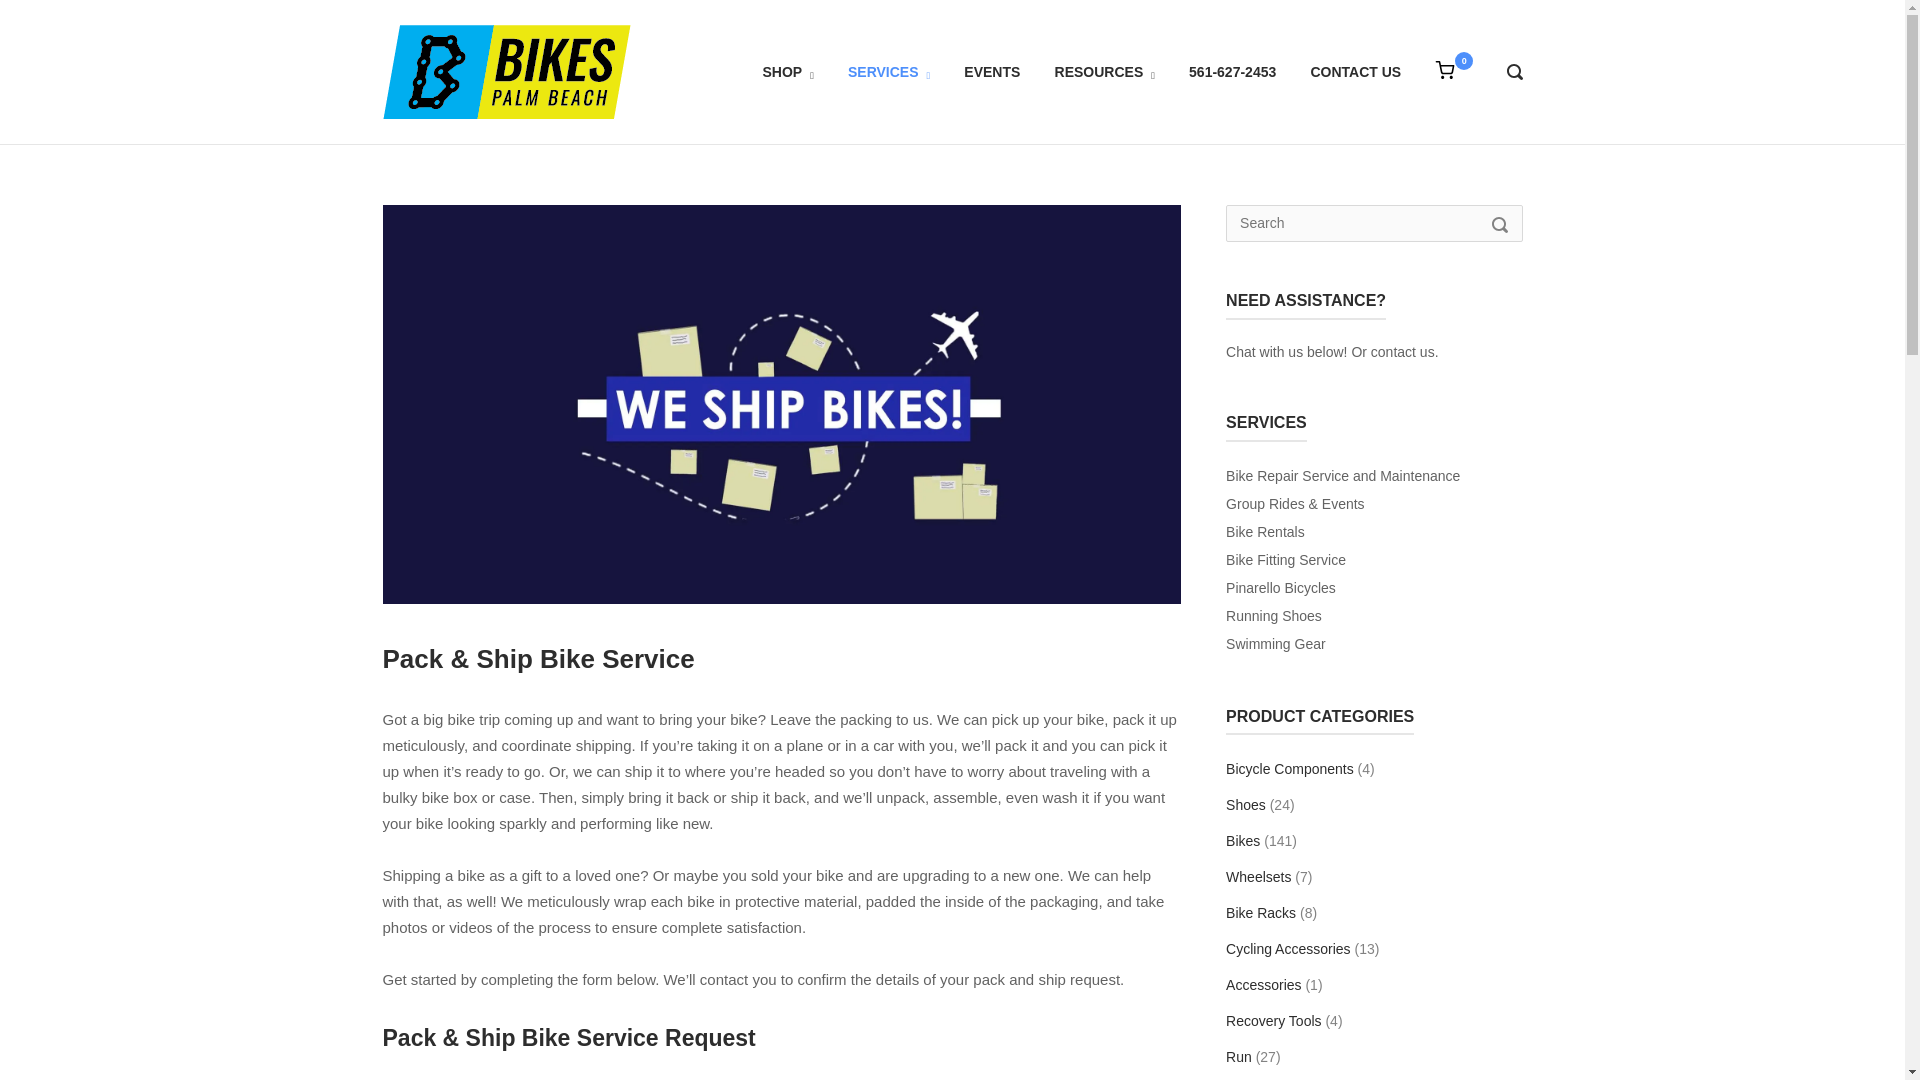  Describe the element at coordinates (1444, 70) in the screenshot. I see `View shopping cart` at that location.